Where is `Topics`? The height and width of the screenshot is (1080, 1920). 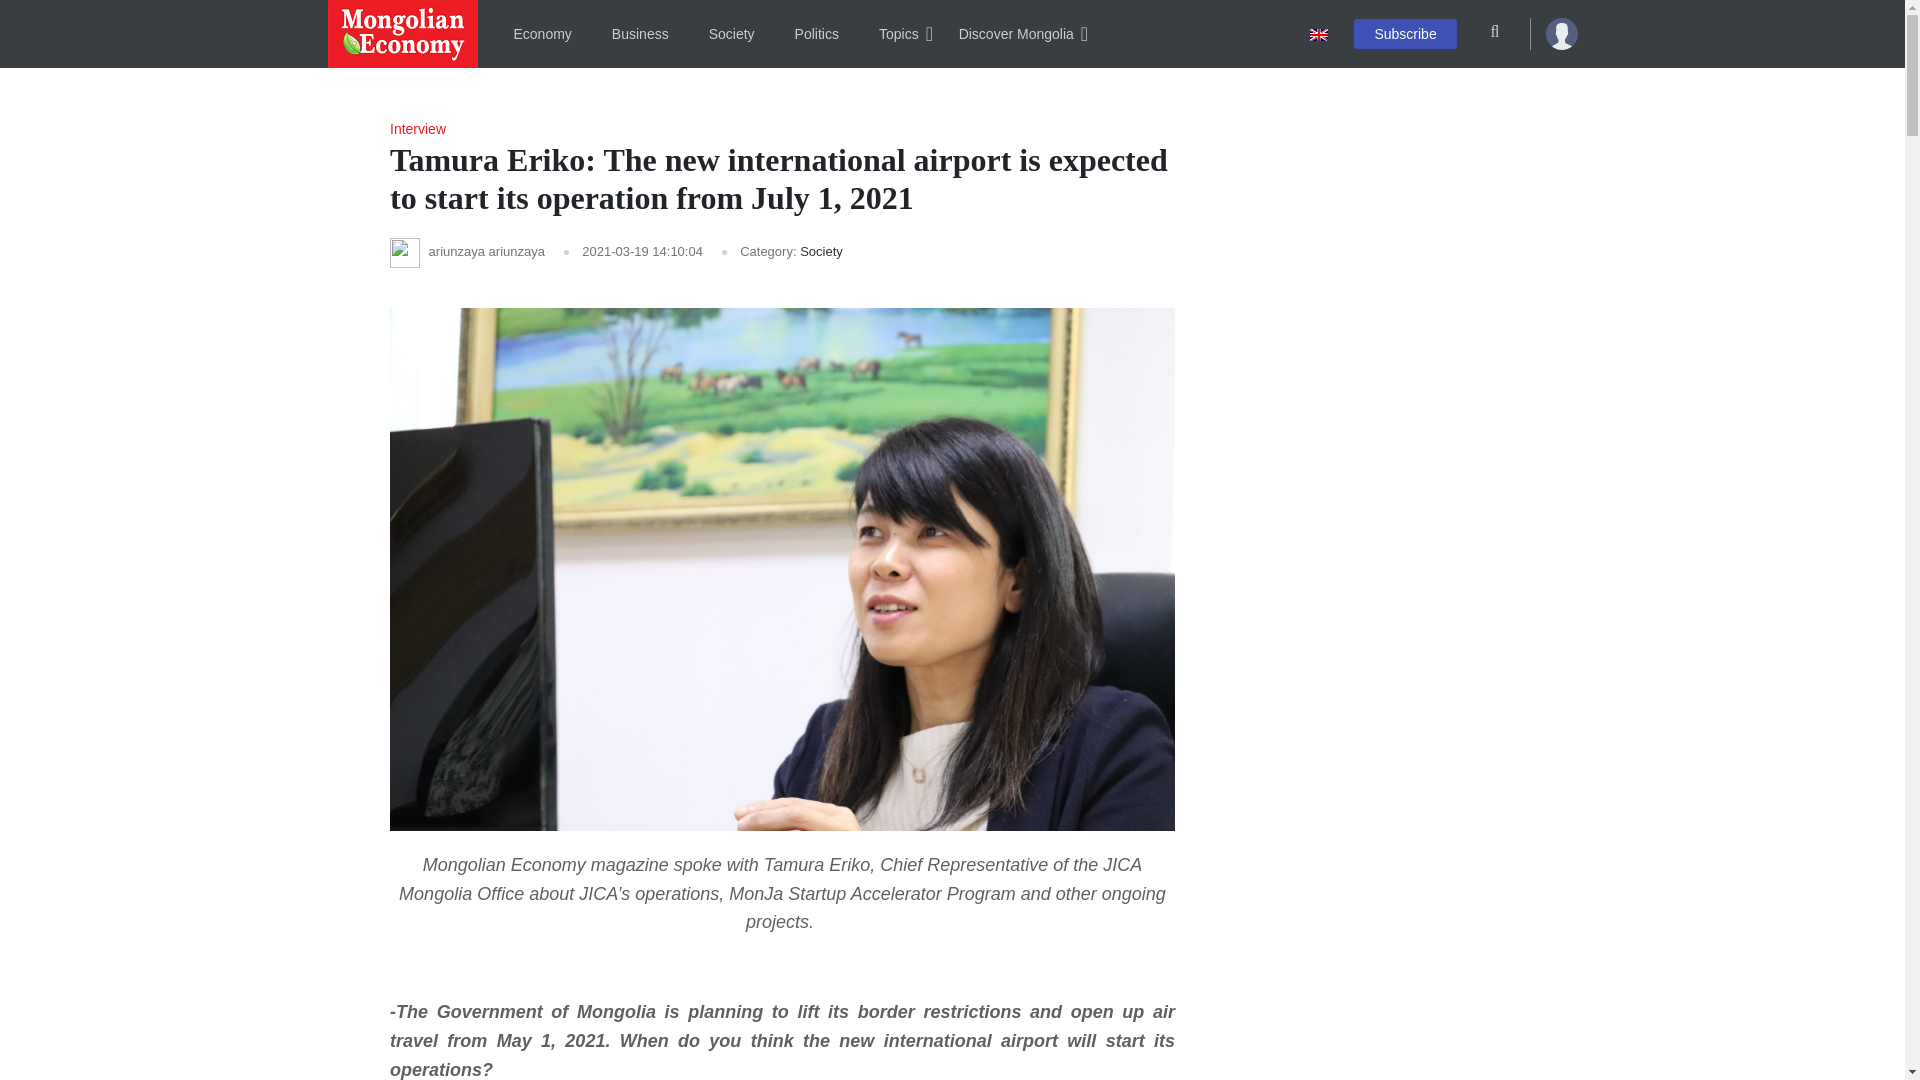 Topics is located at coordinates (898, 34).